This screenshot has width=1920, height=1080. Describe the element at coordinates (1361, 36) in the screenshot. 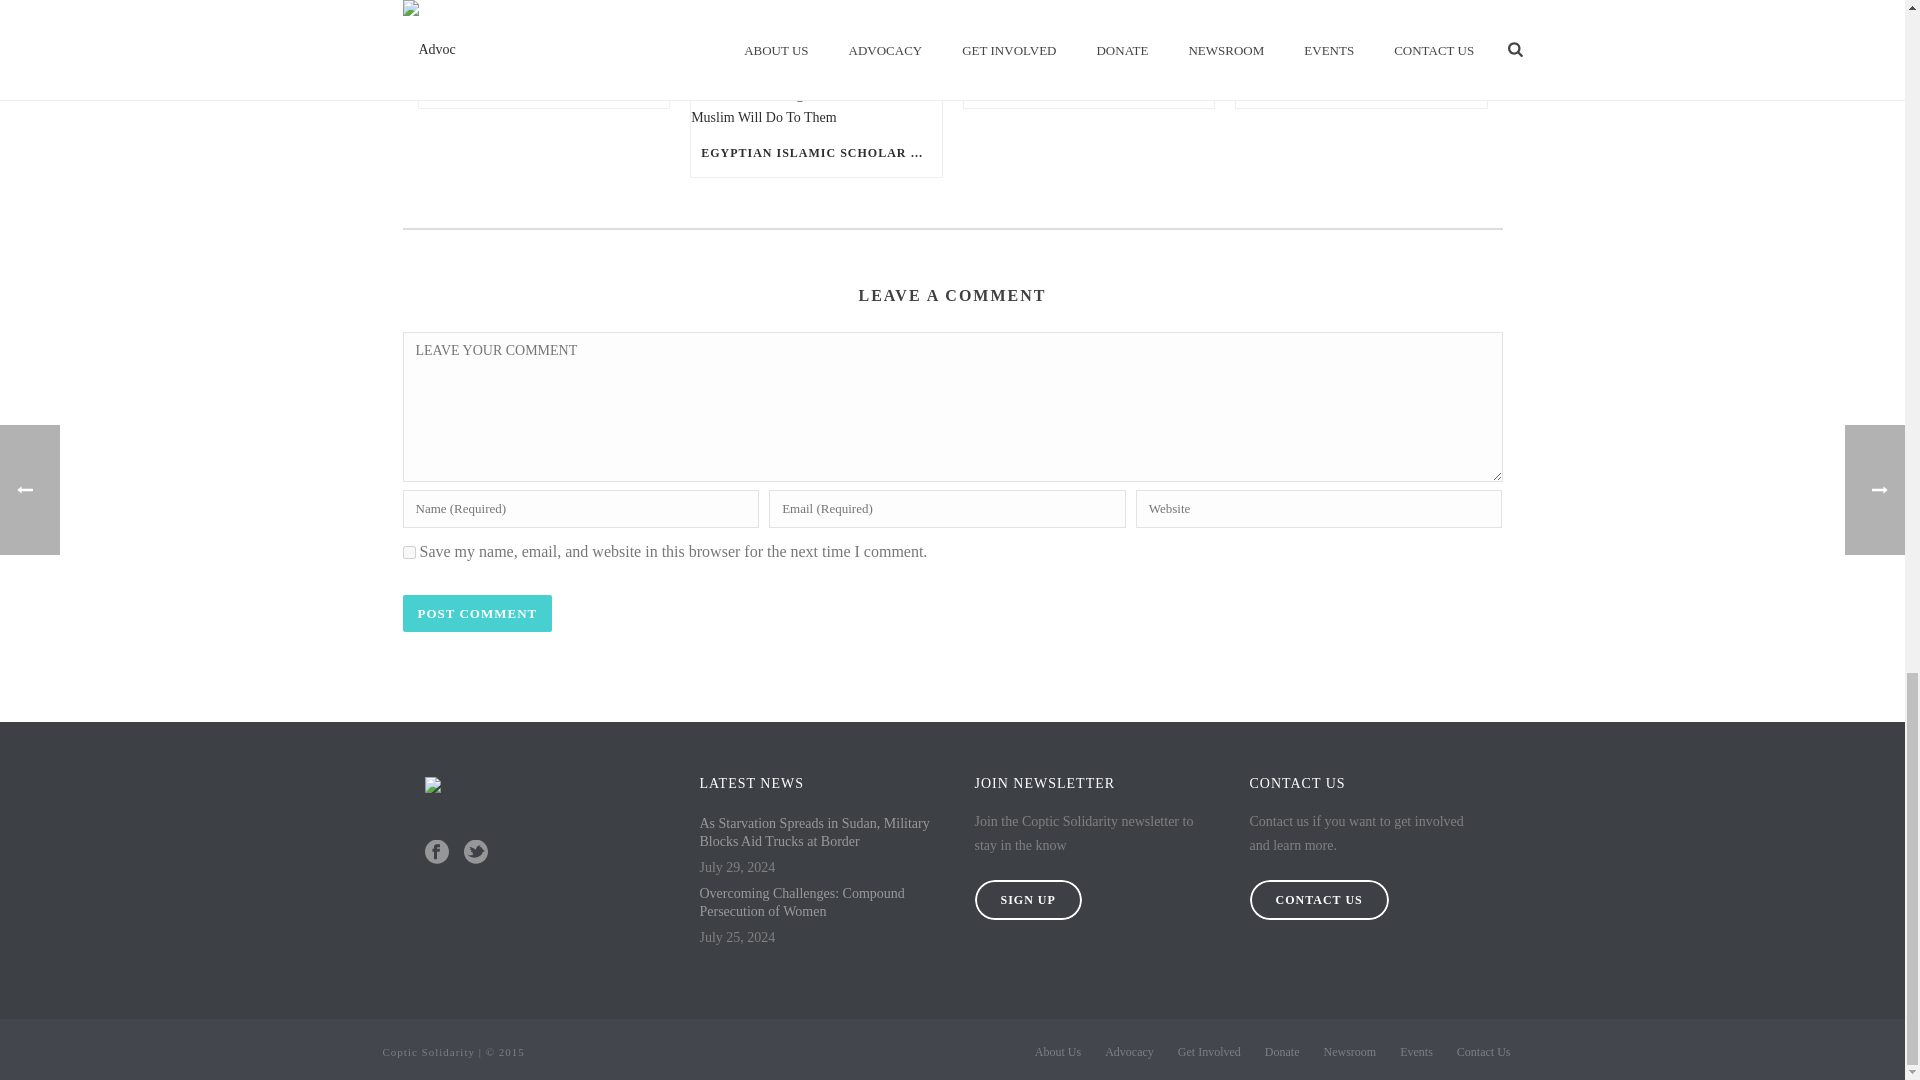

I see `How a Fiercely Christian Nation Became Fanatically Islamic` at that location.